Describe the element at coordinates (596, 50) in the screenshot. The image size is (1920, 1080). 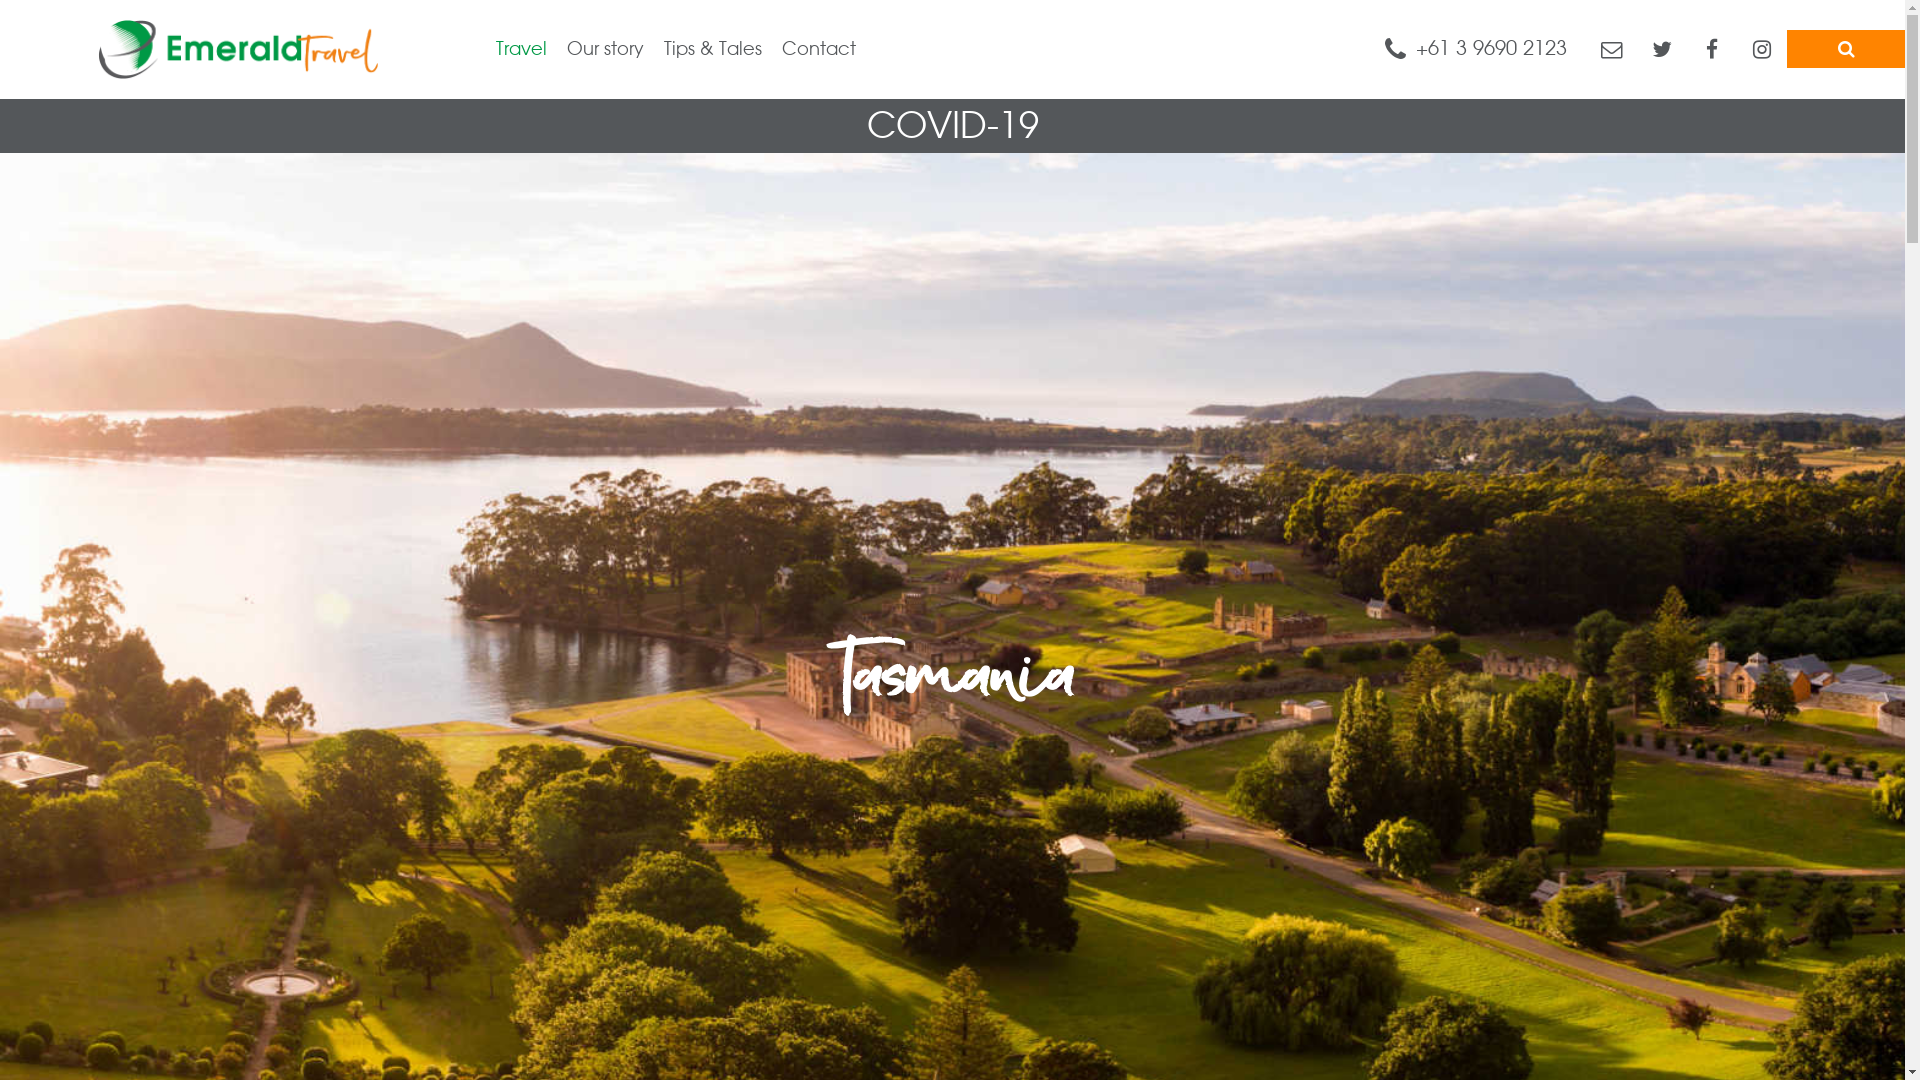
I see `Our story` at that location.